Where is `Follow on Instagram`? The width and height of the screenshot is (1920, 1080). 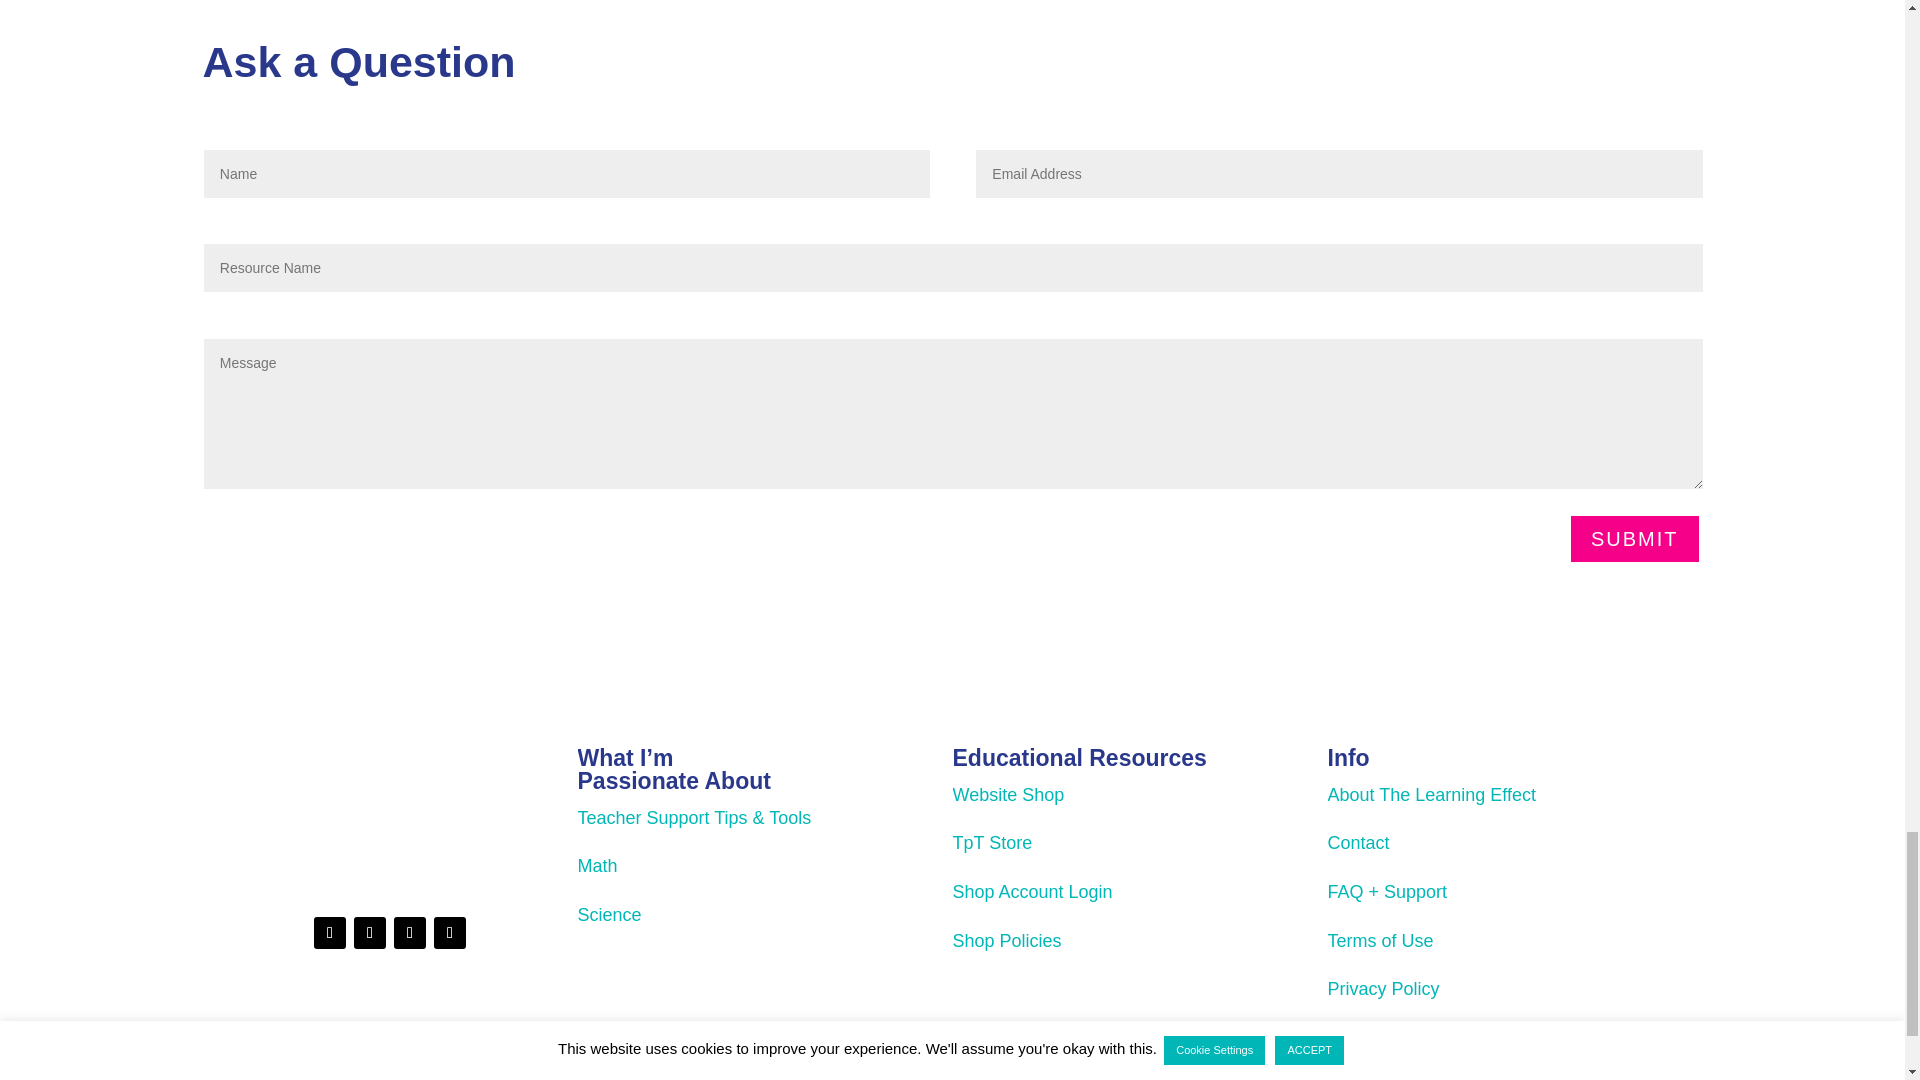 Follow on Instagram is located at coordinates (330, 932).